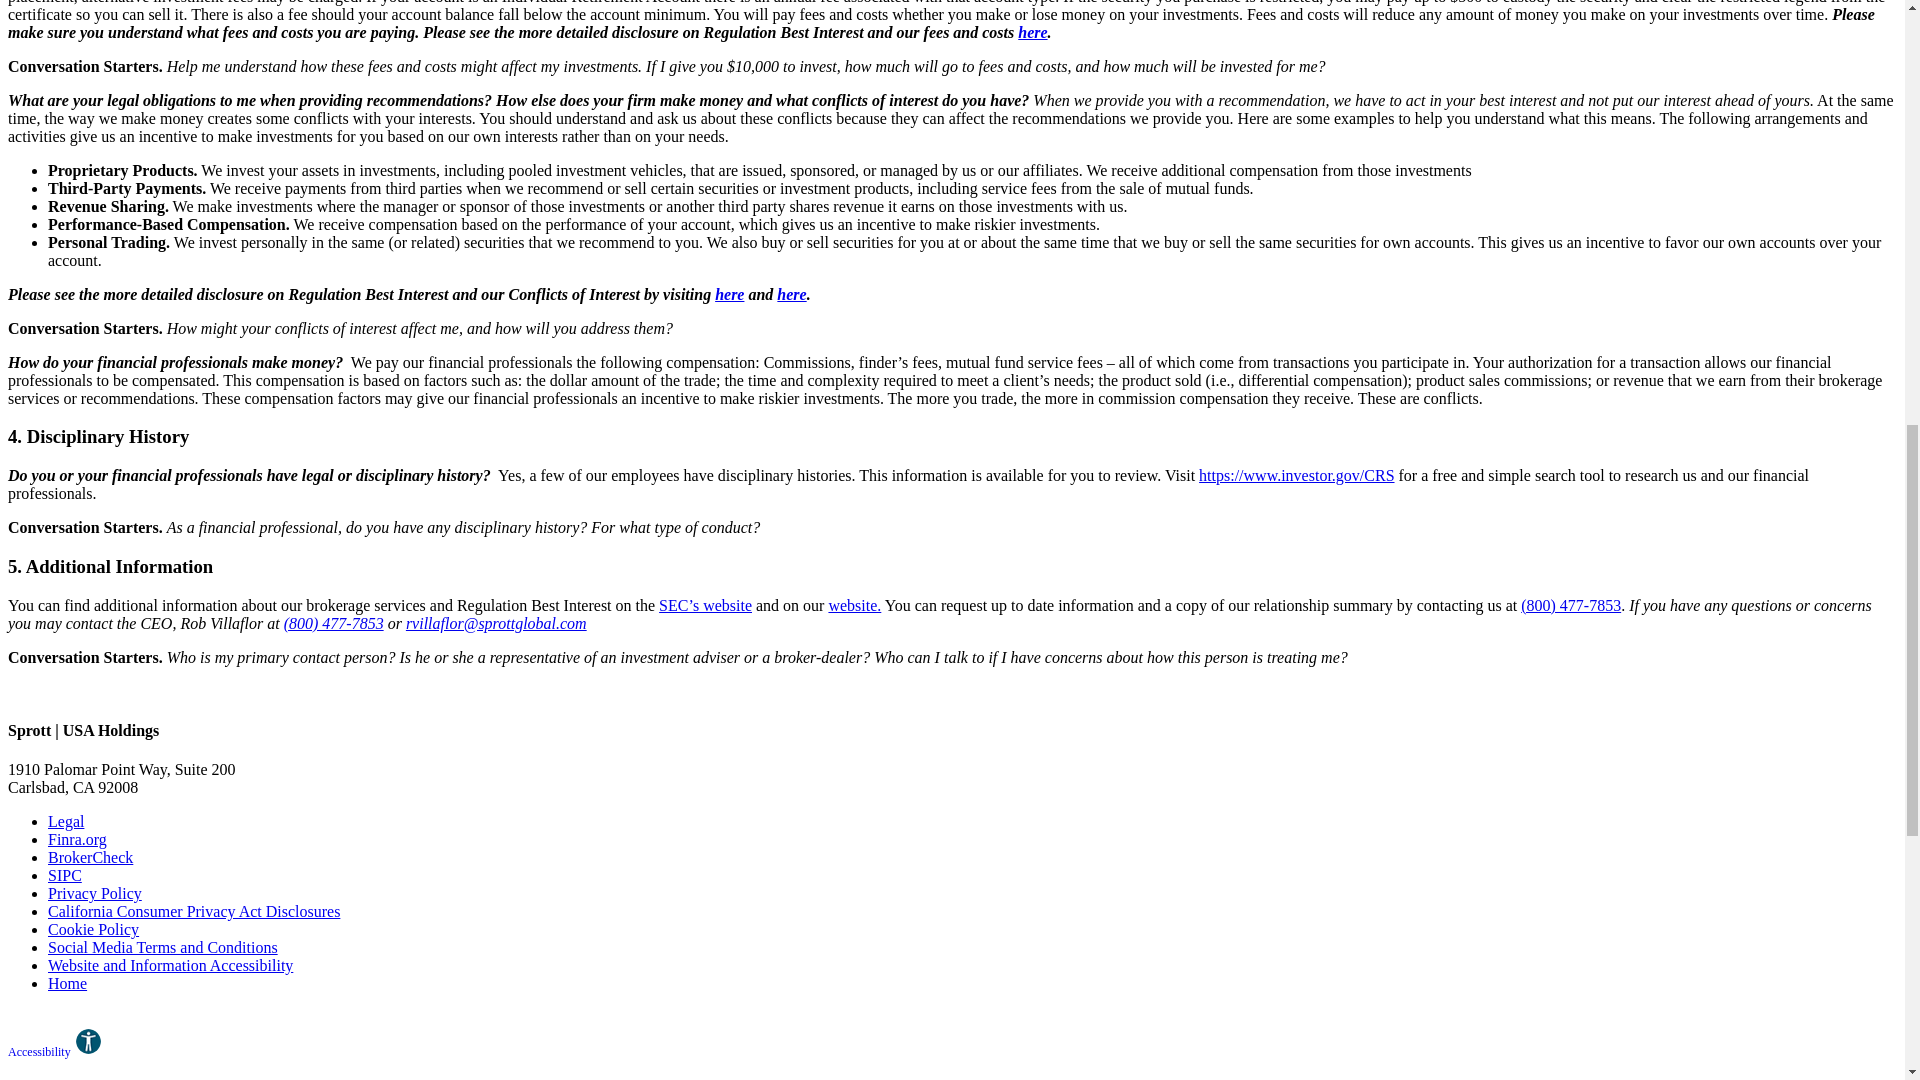  I want to click on Privacy Policy, so click(95, 892).